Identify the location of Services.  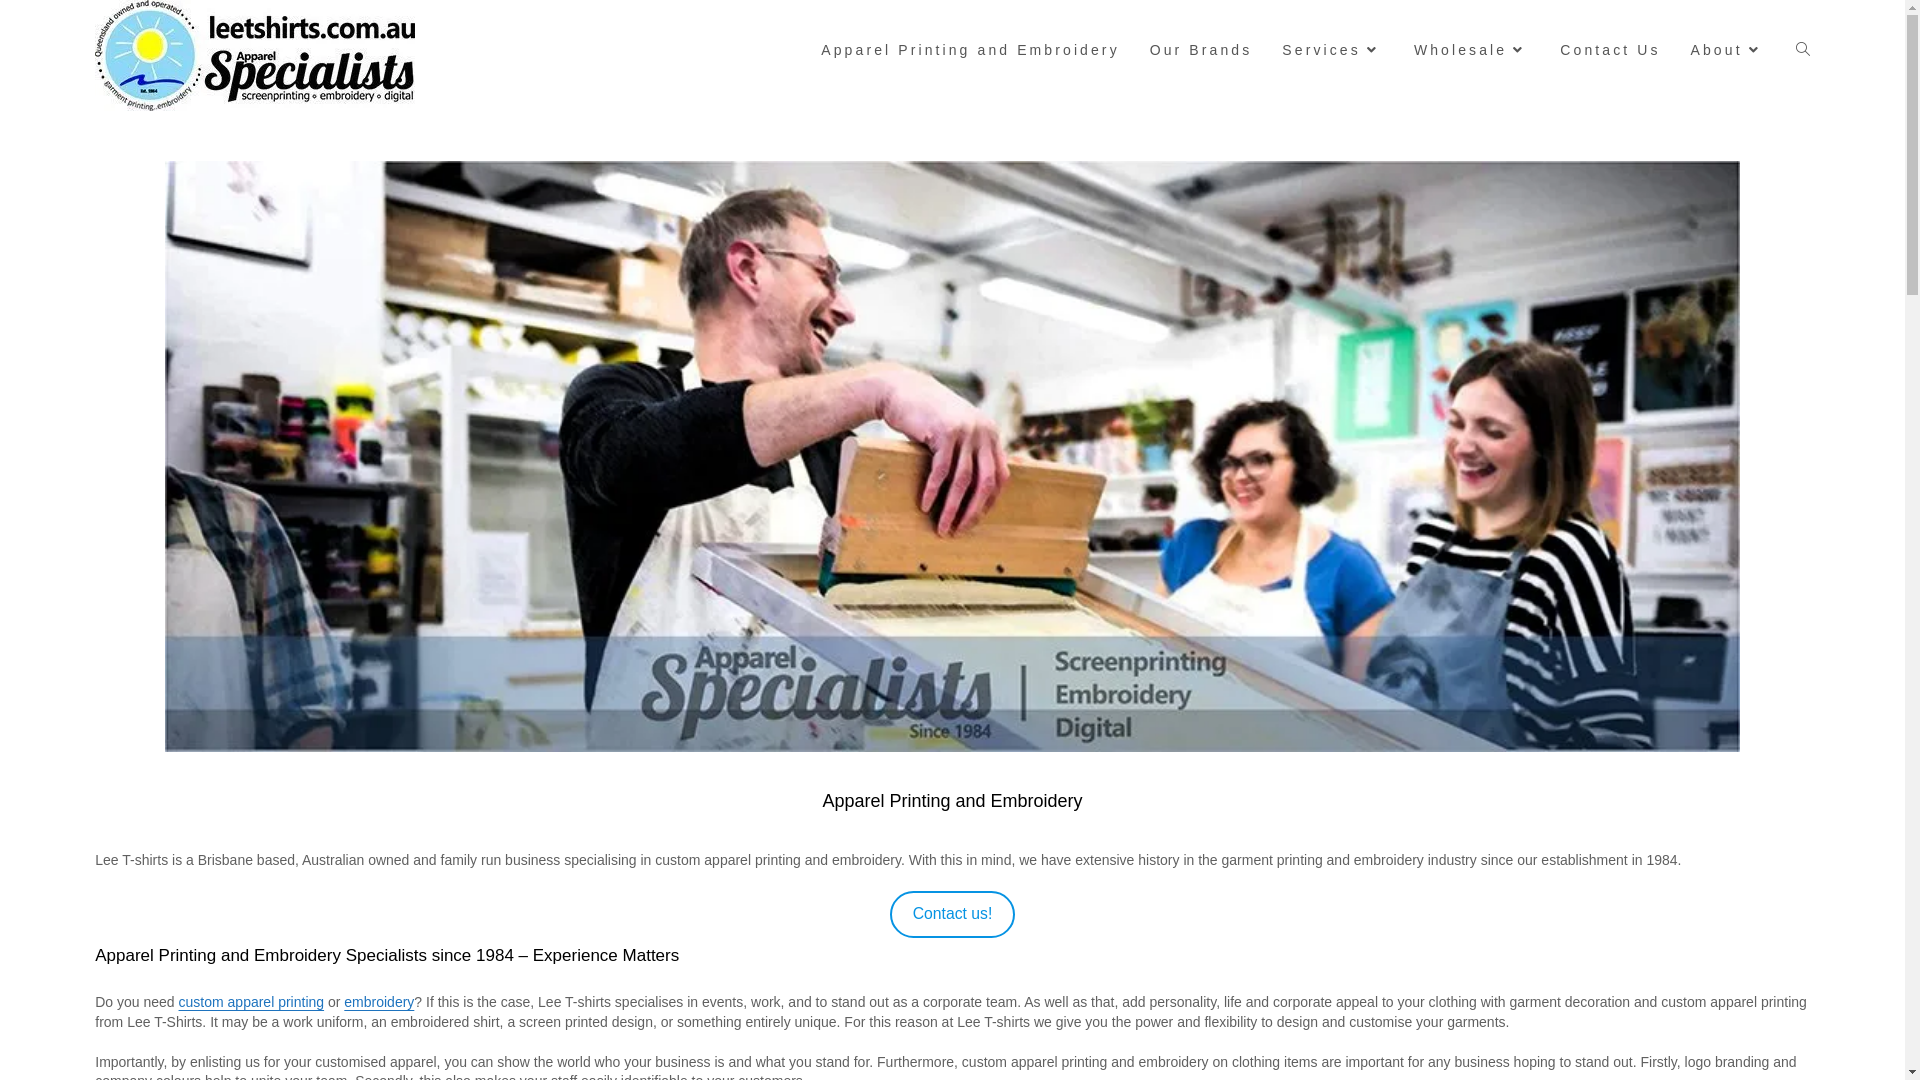
(1333, 50).